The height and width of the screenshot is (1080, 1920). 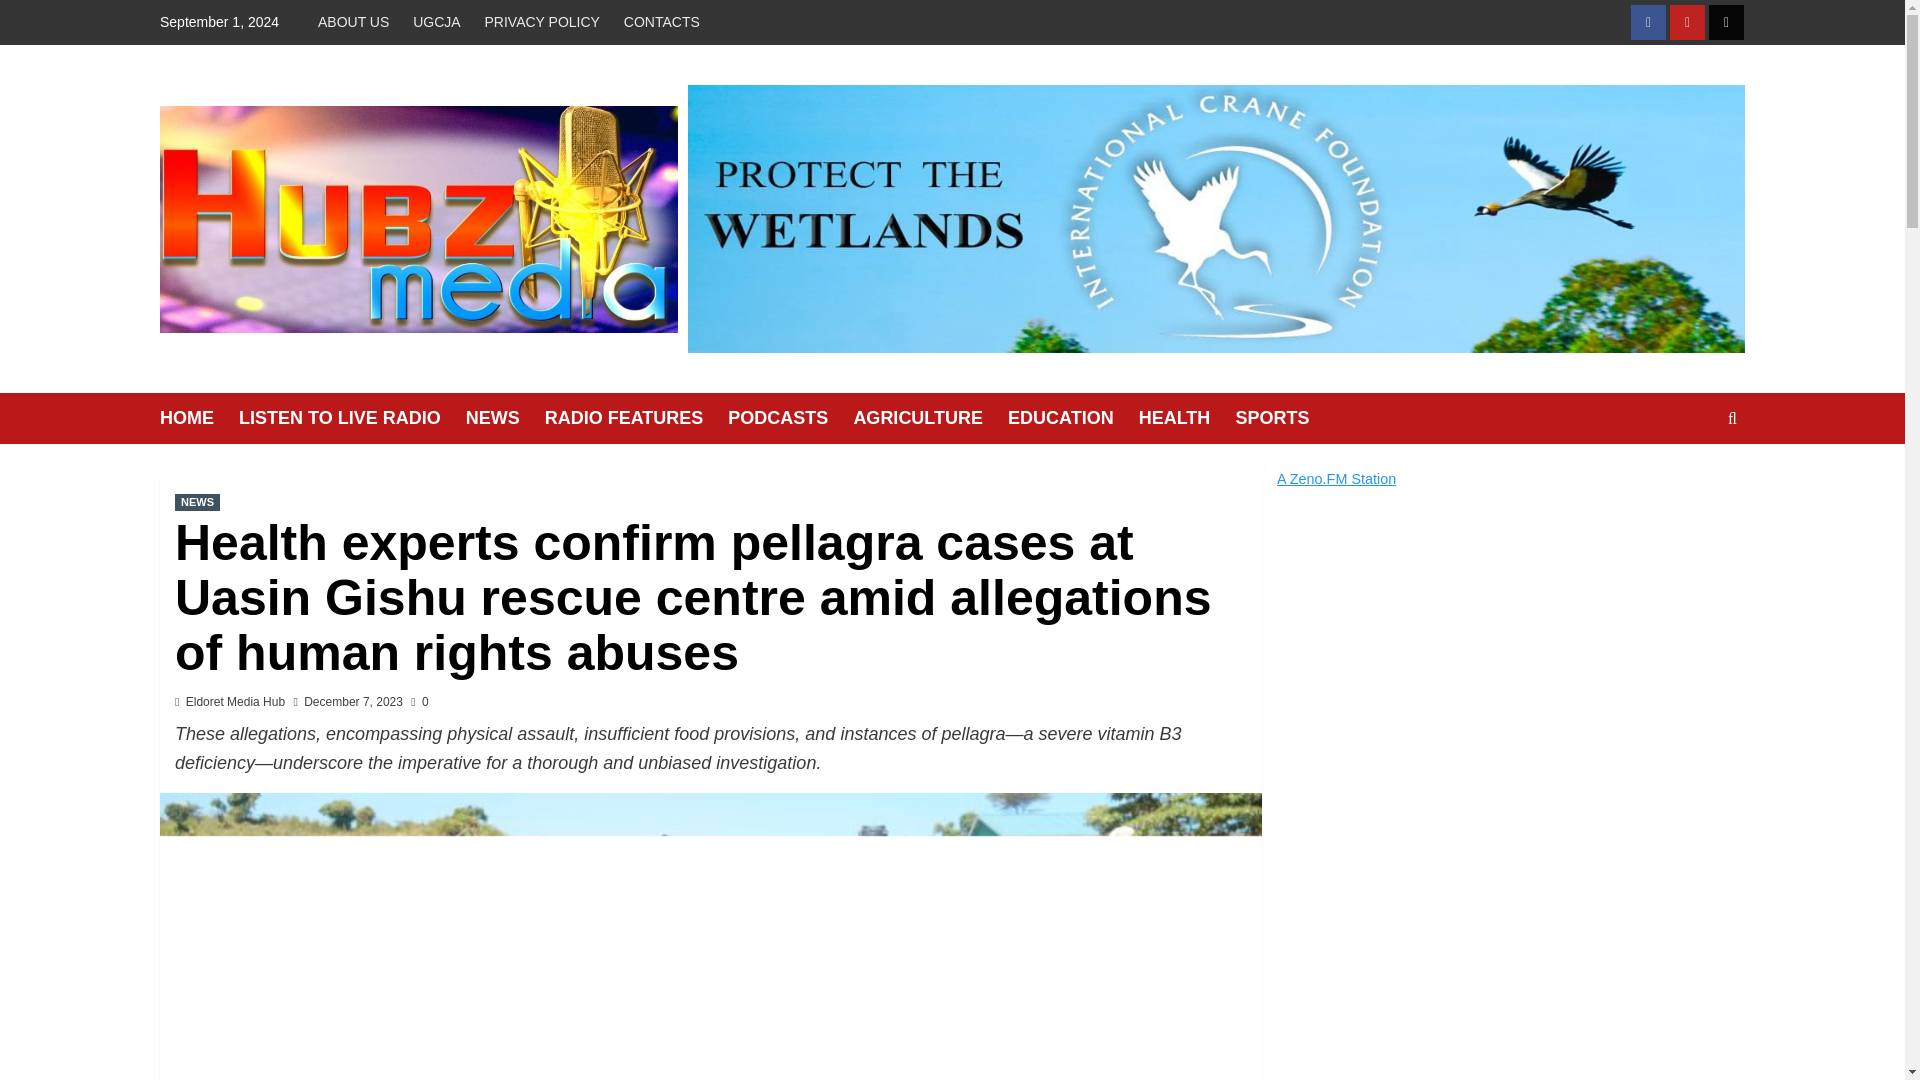 I want to click on TWITTER, so click(x=1726, y=22).